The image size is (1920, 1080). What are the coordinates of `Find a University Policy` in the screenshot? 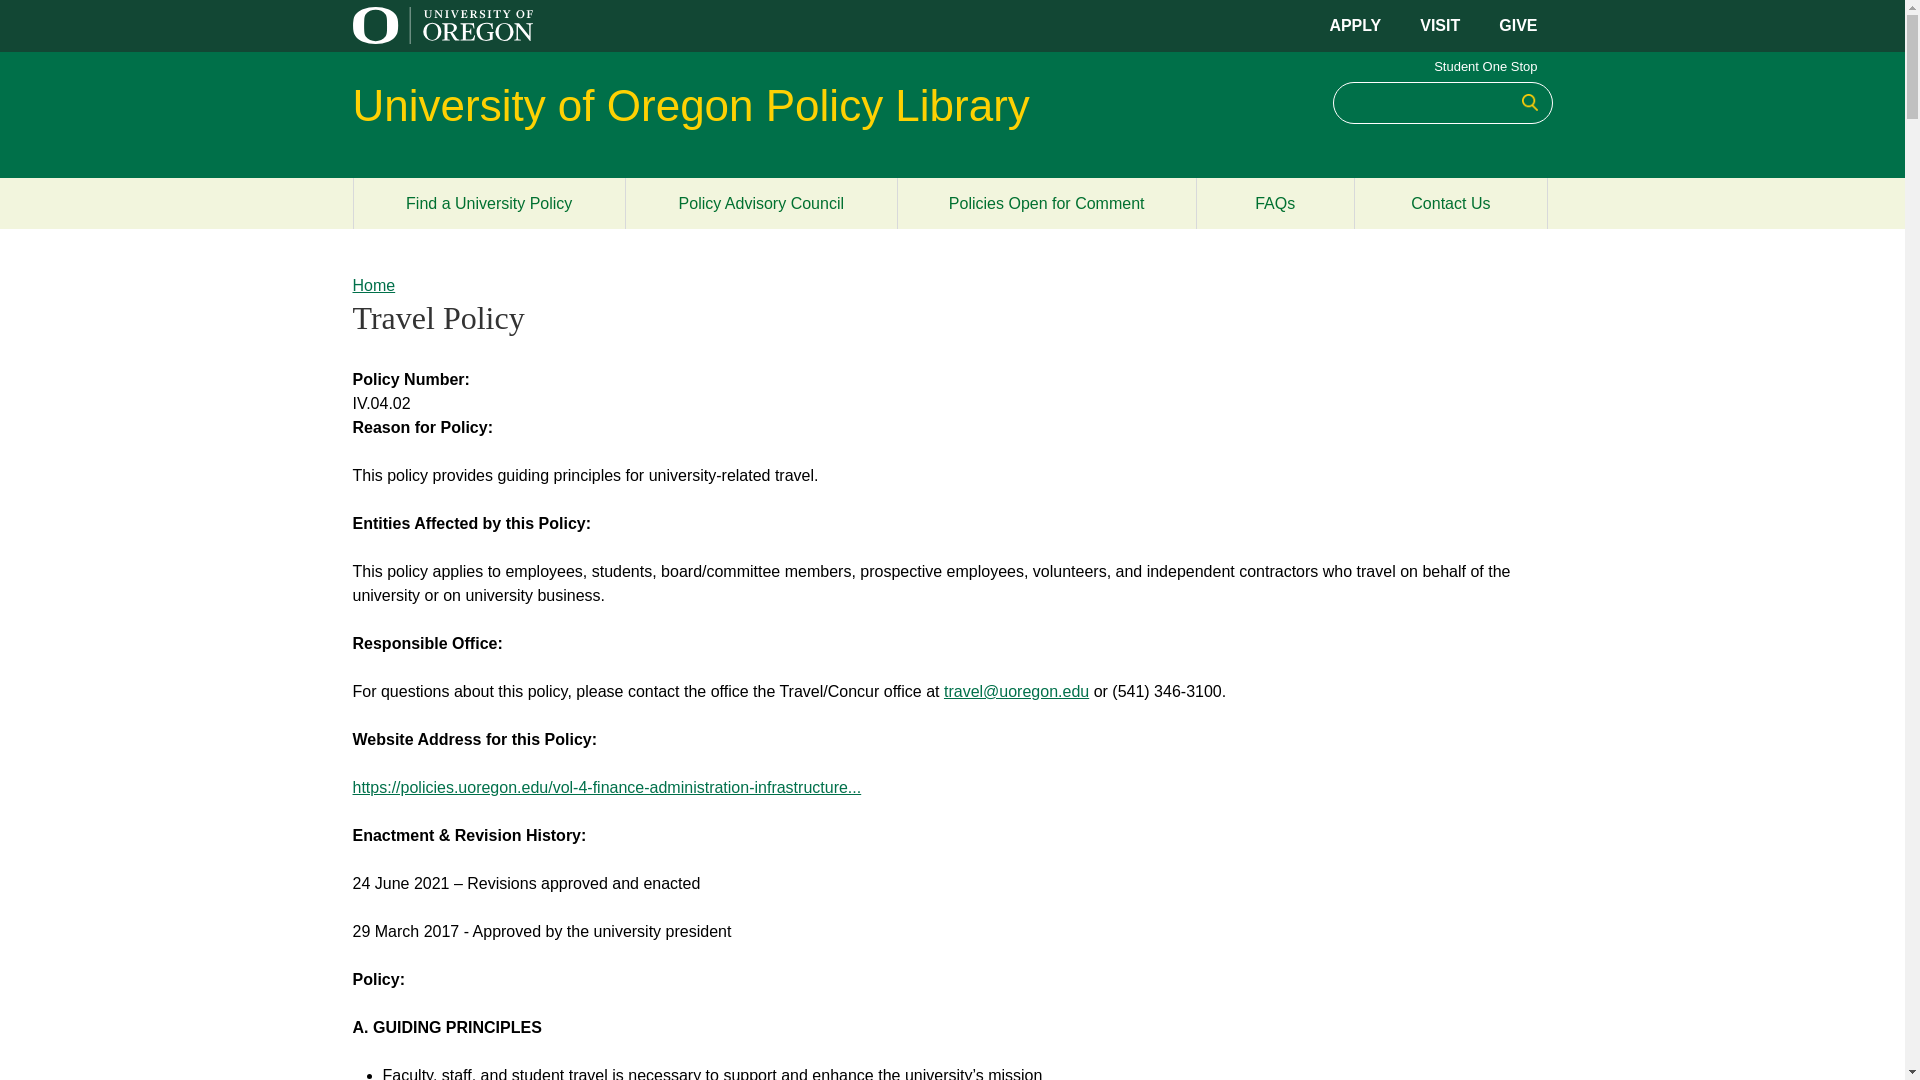 It's located at (488, 203).